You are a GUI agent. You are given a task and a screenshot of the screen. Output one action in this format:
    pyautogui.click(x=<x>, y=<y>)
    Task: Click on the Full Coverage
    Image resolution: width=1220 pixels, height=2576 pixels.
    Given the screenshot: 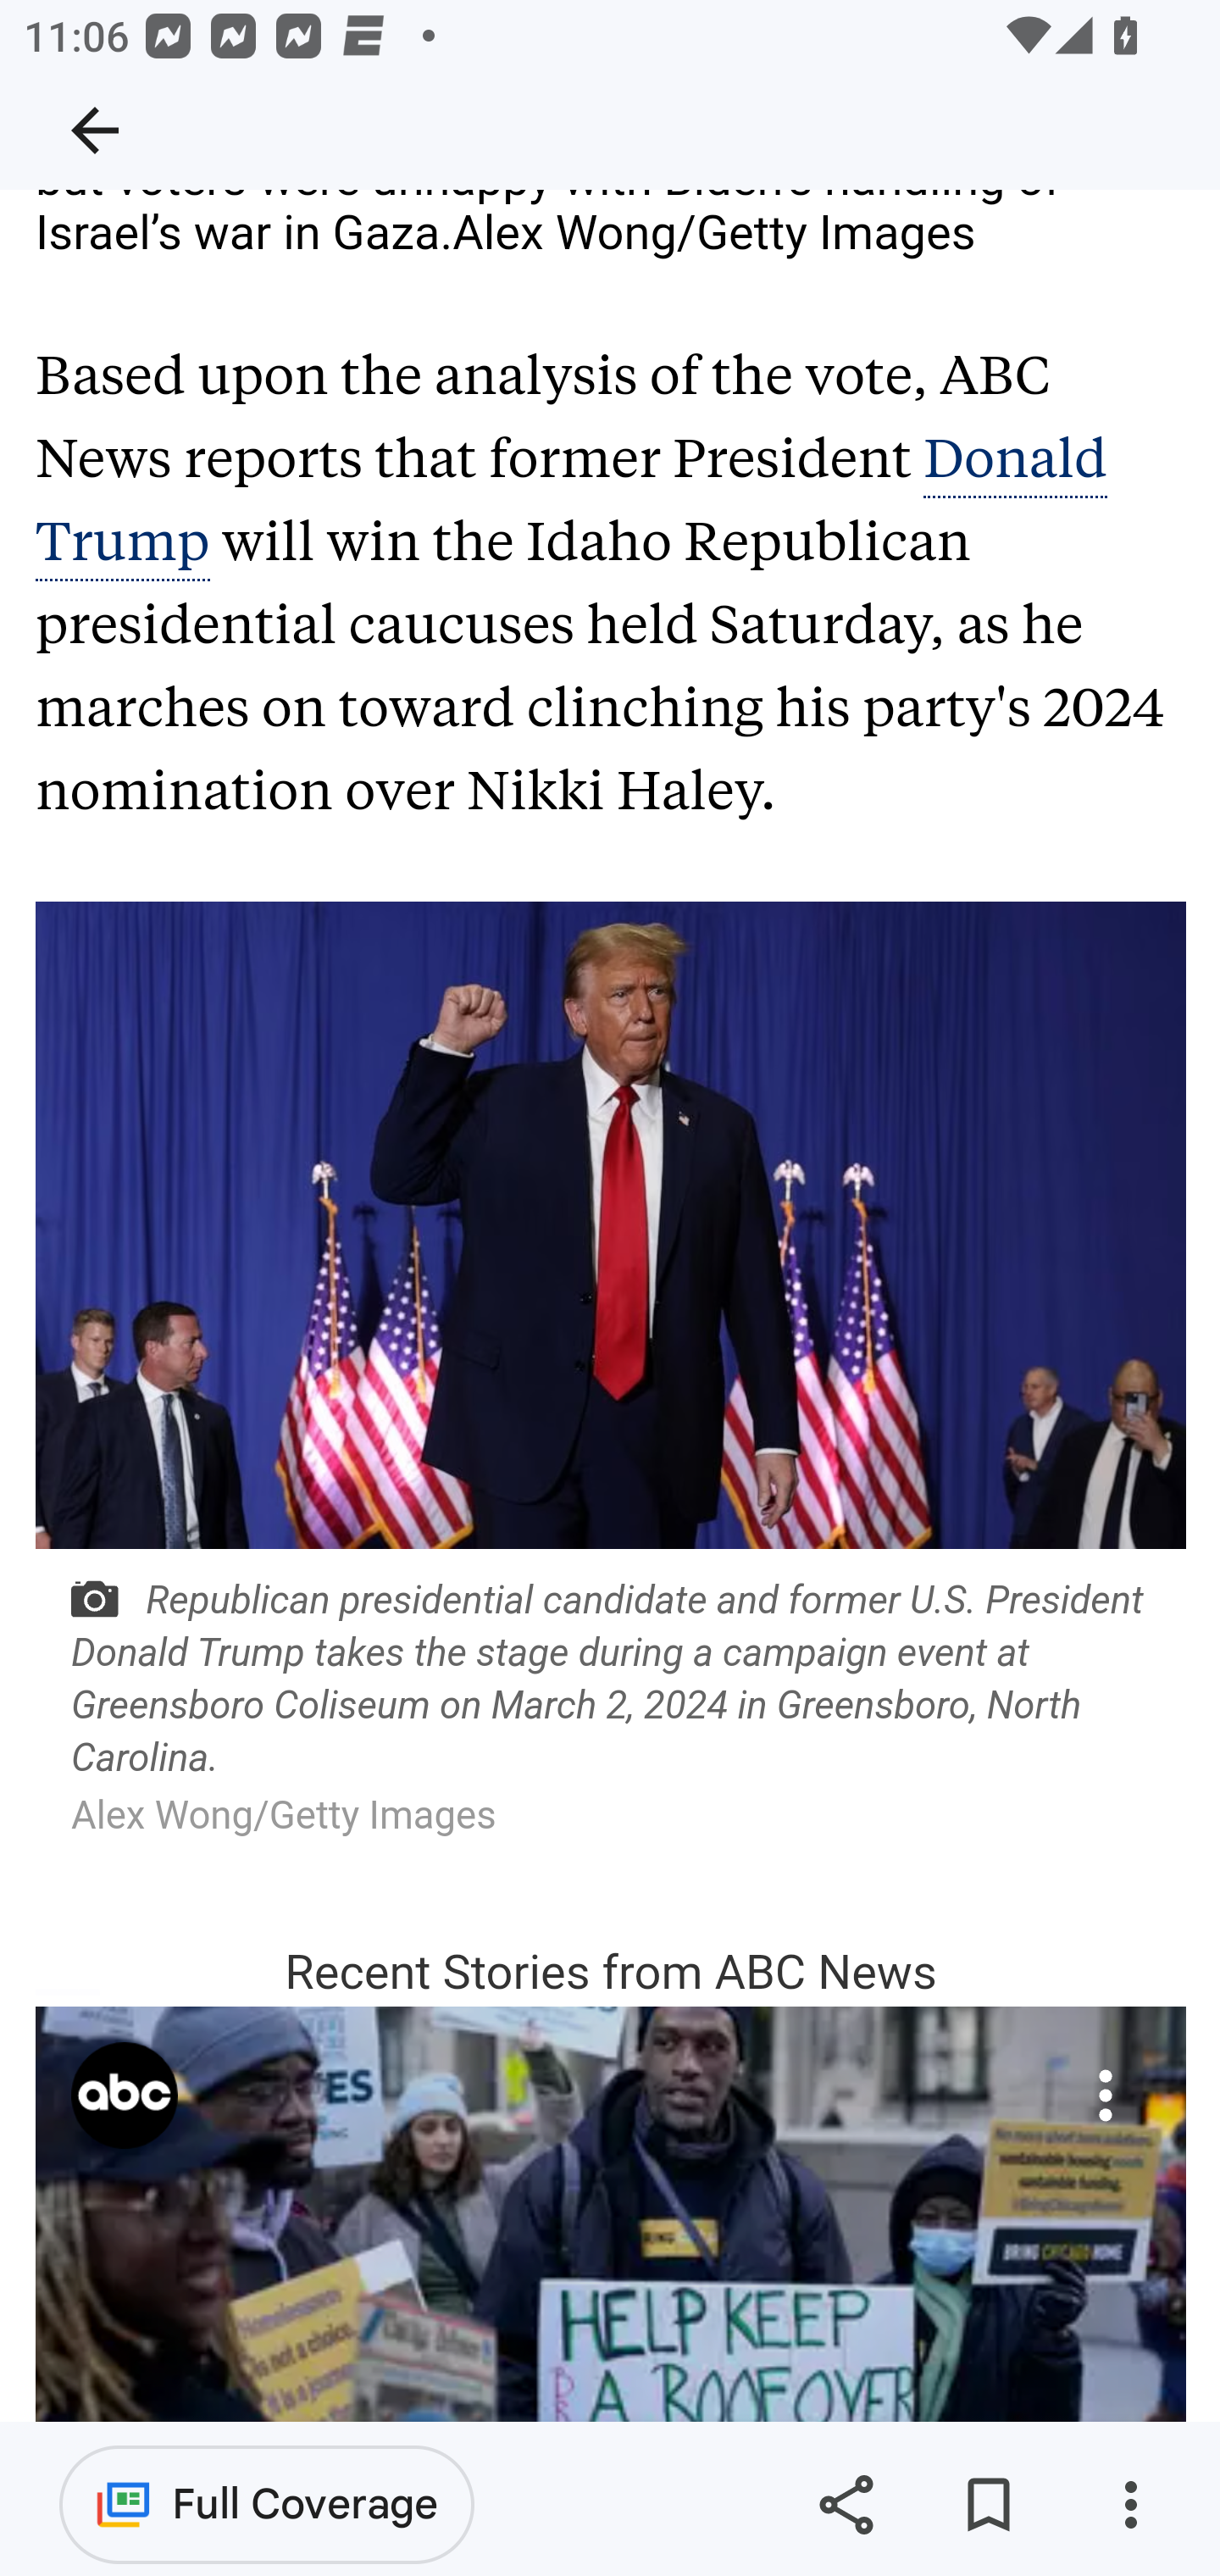 What is the action you would take?
    pyautogui.click(x=267, y=2503)
    